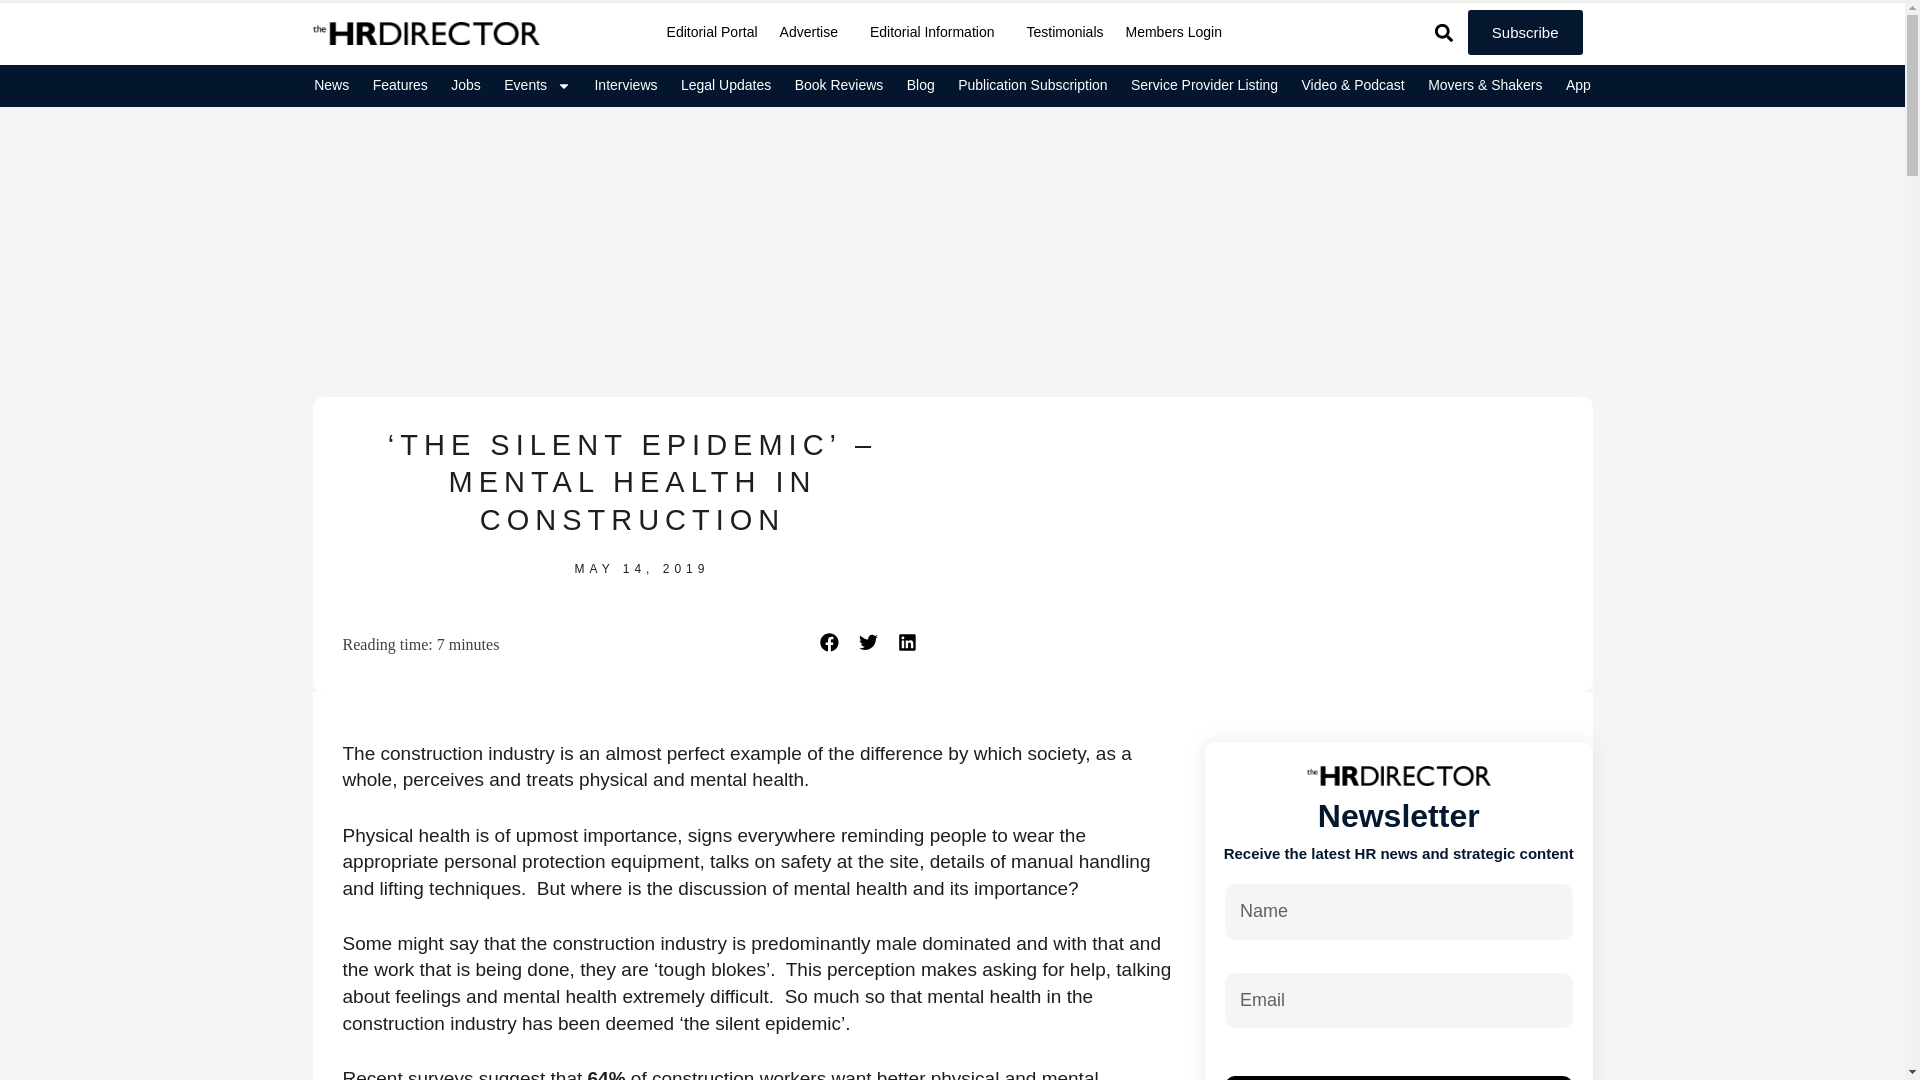 Image resolution: width=1920 pixels, height=1080 pixels. I want to click on Advertise, so click(814, 32).